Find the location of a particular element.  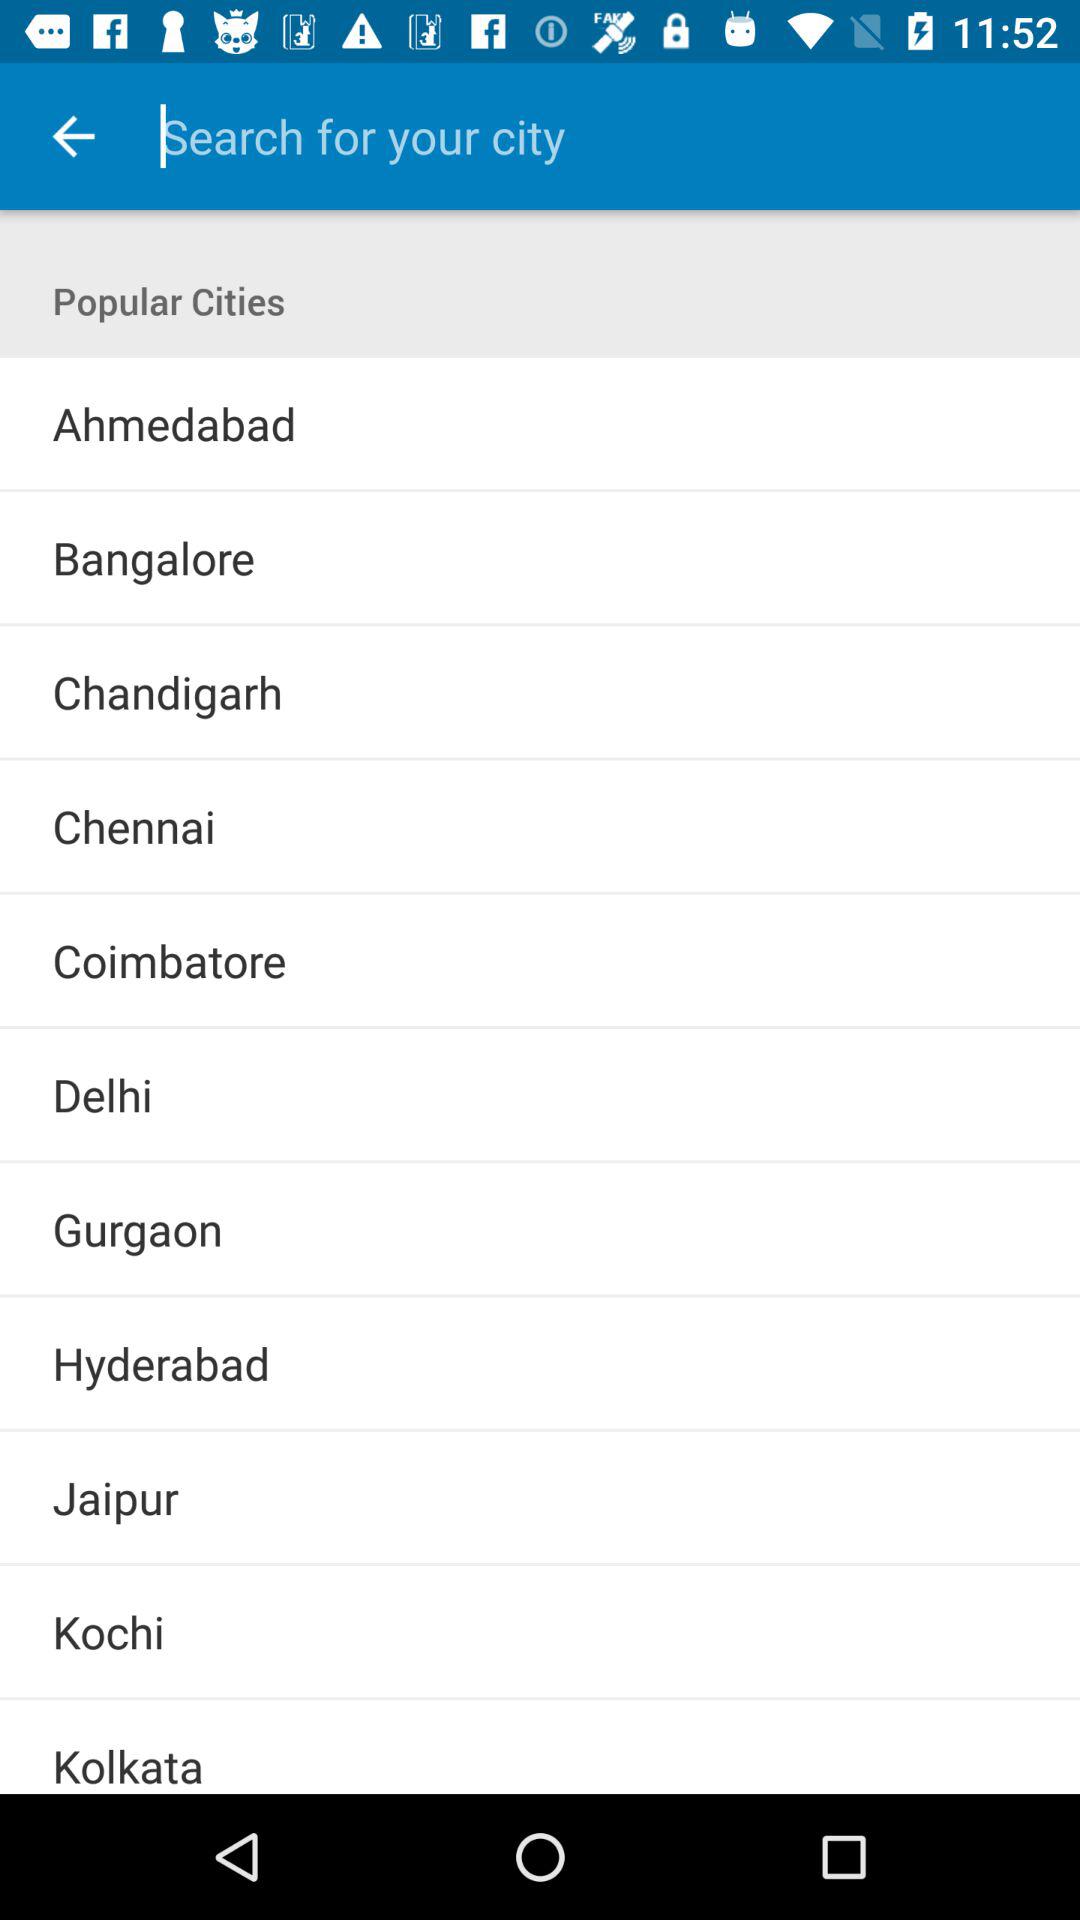

flip until the kochi item is located at coordinates (108, 1632).